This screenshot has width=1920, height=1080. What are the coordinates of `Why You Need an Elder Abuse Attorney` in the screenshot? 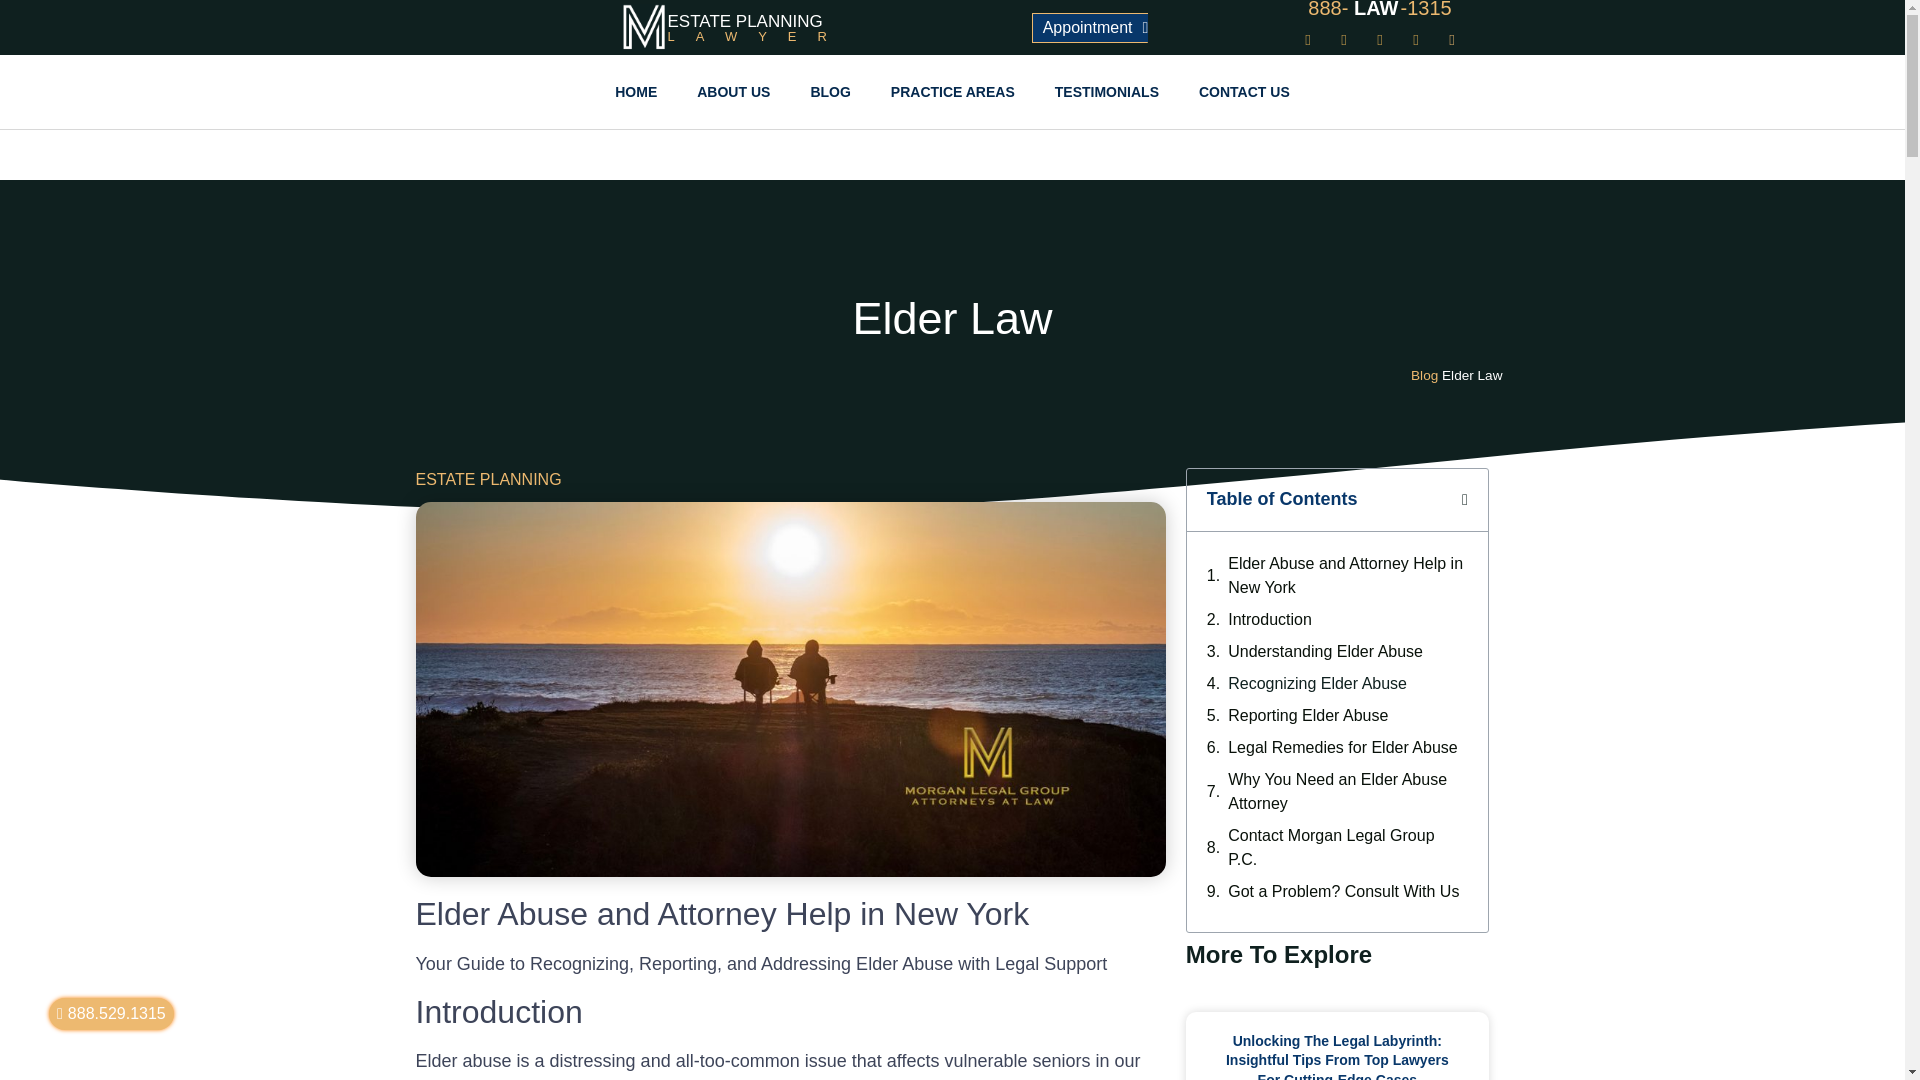 It's located at (1348, 792).